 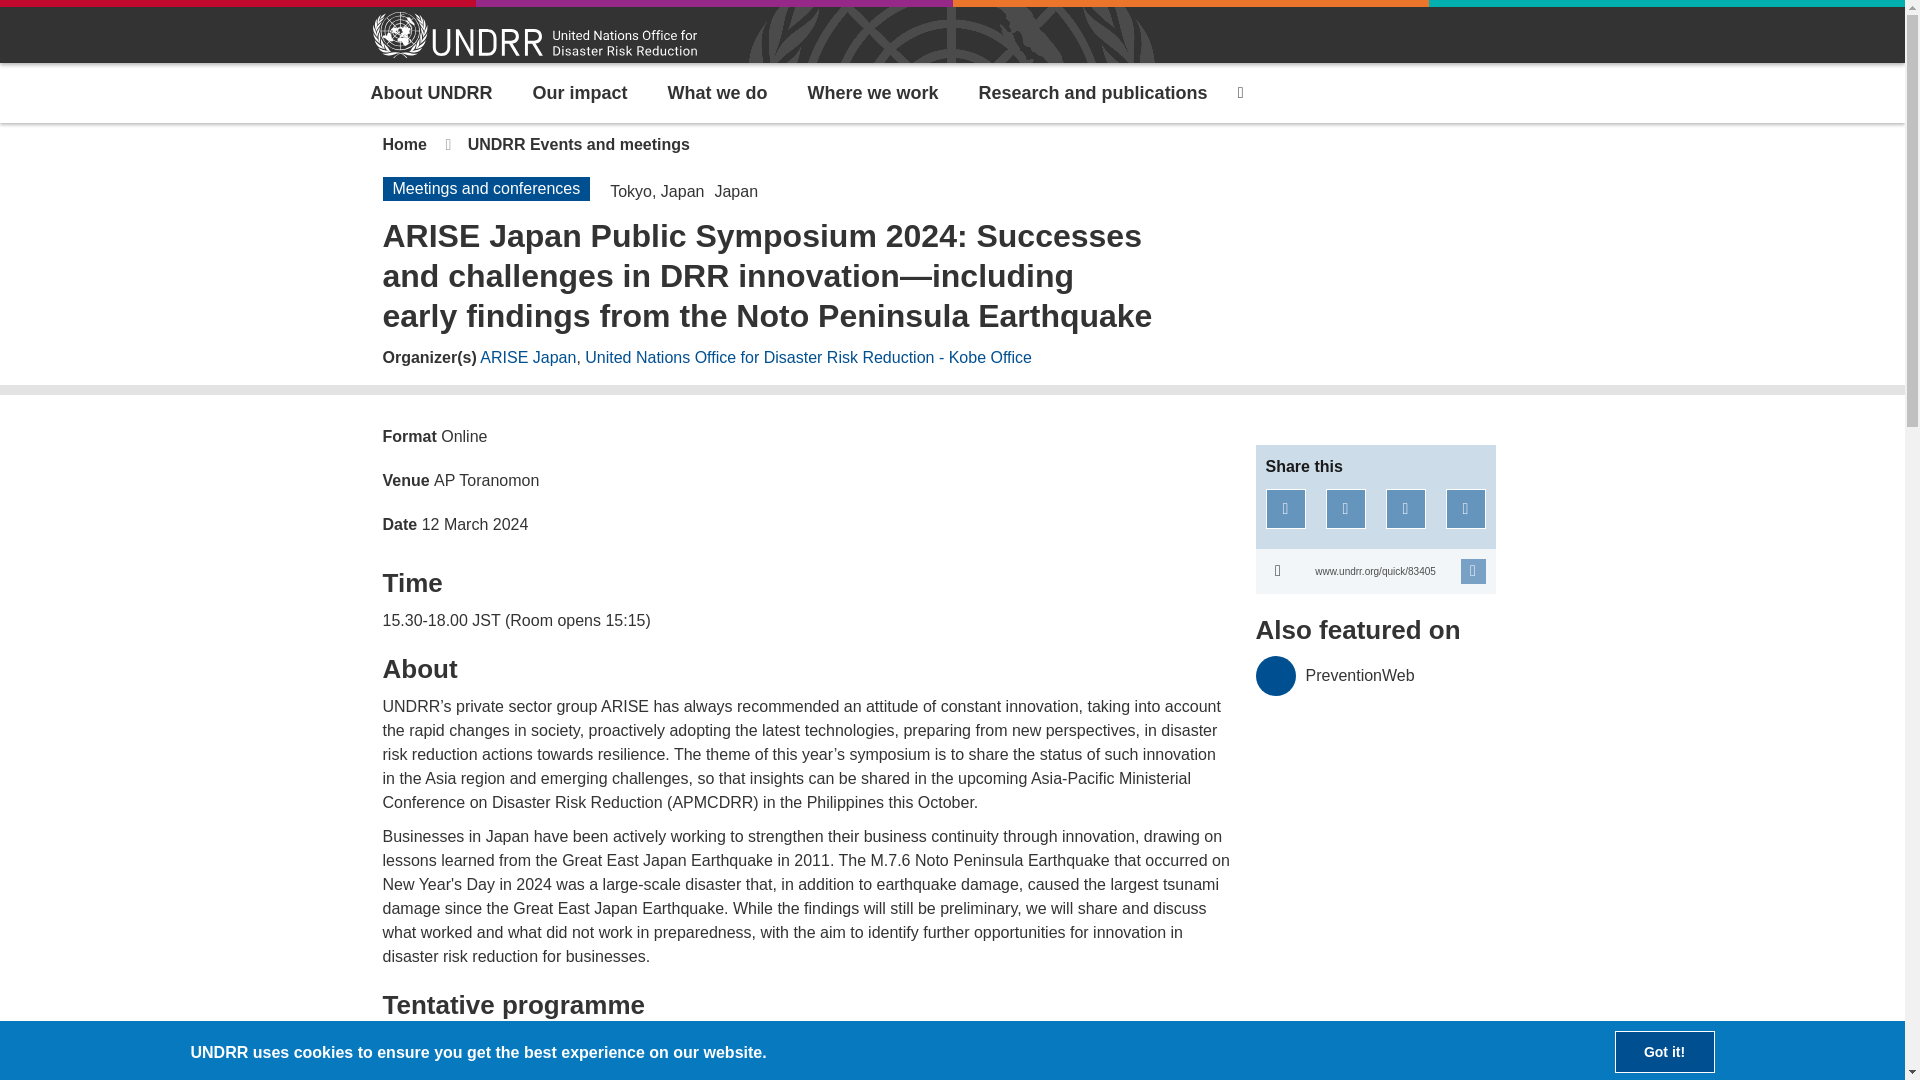 What do you see at coordinates (1466, 509) in the screenshot?
I see `Share via Email` at bounding box center [1466, 509].